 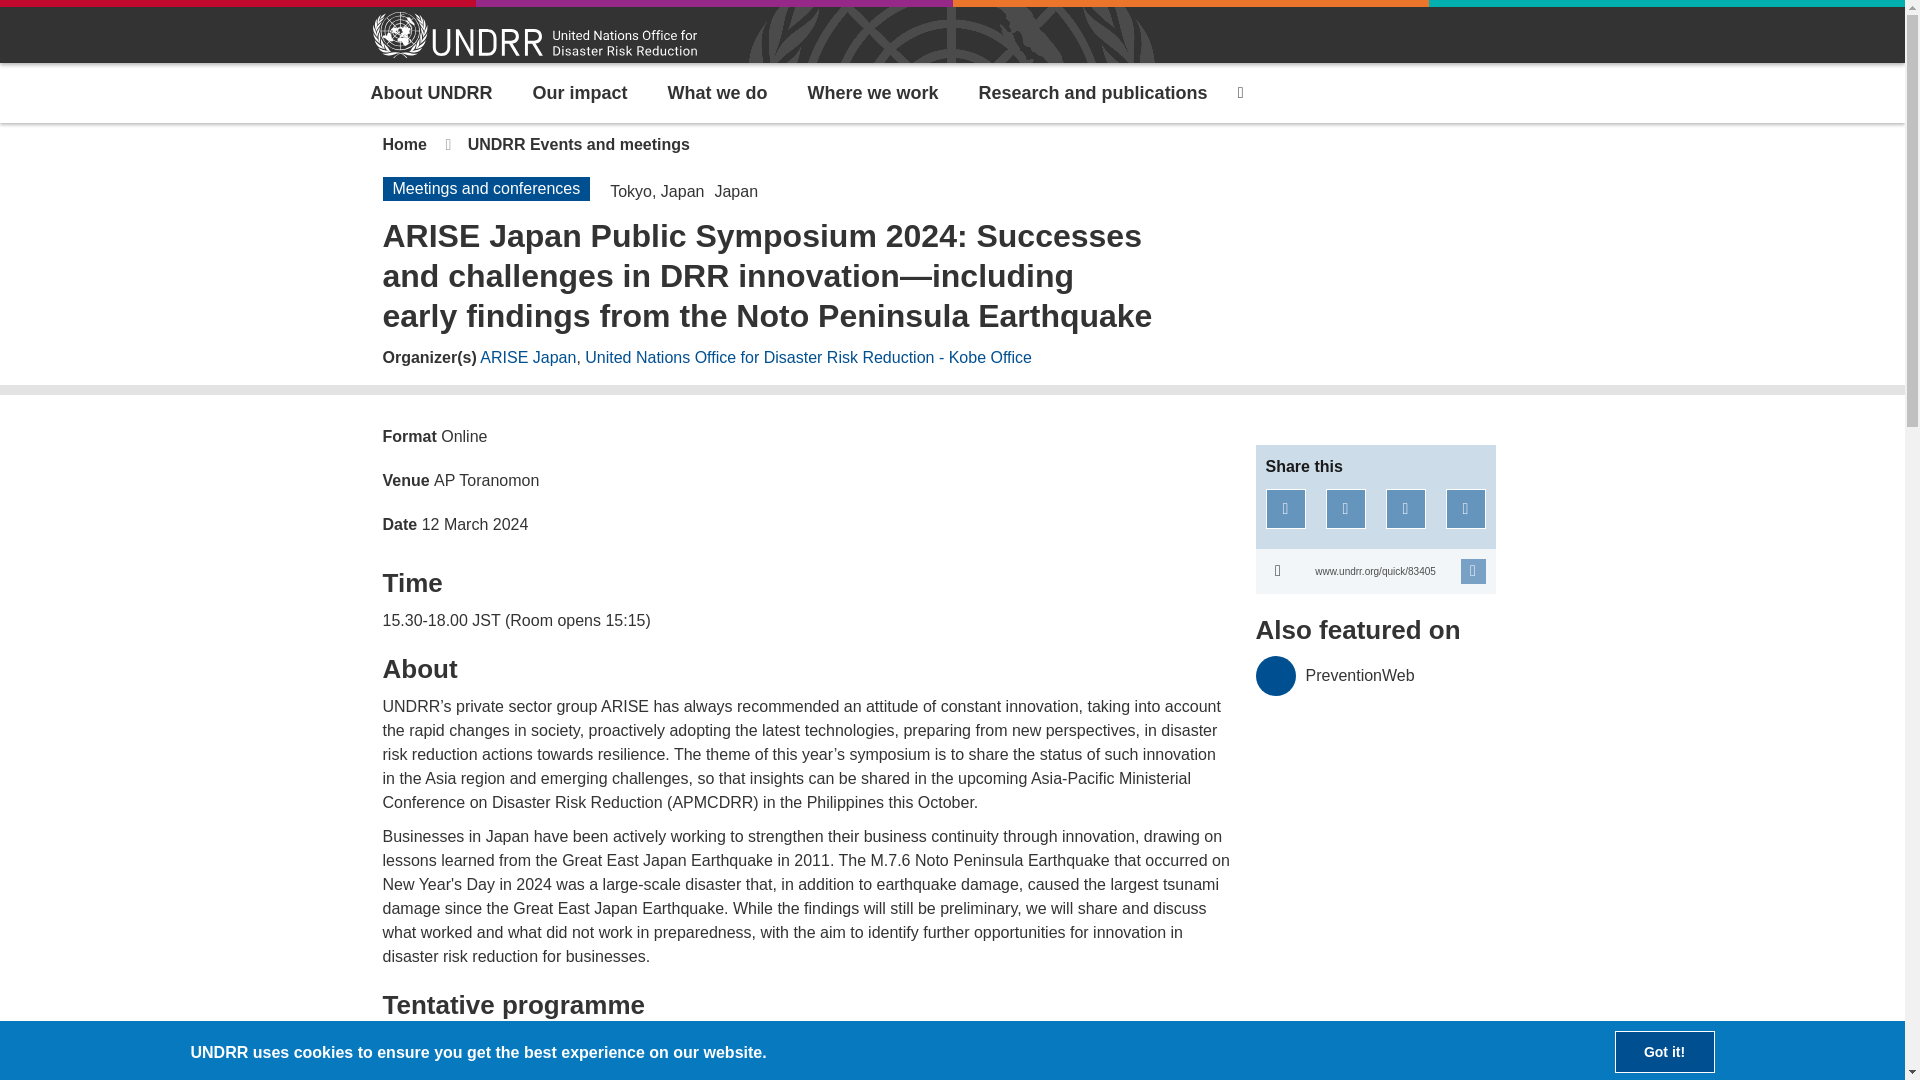 What do you see at coordinates (1466, 509) in the screenshot?
I see `Share via Email` at bounding box center [1466, 509].